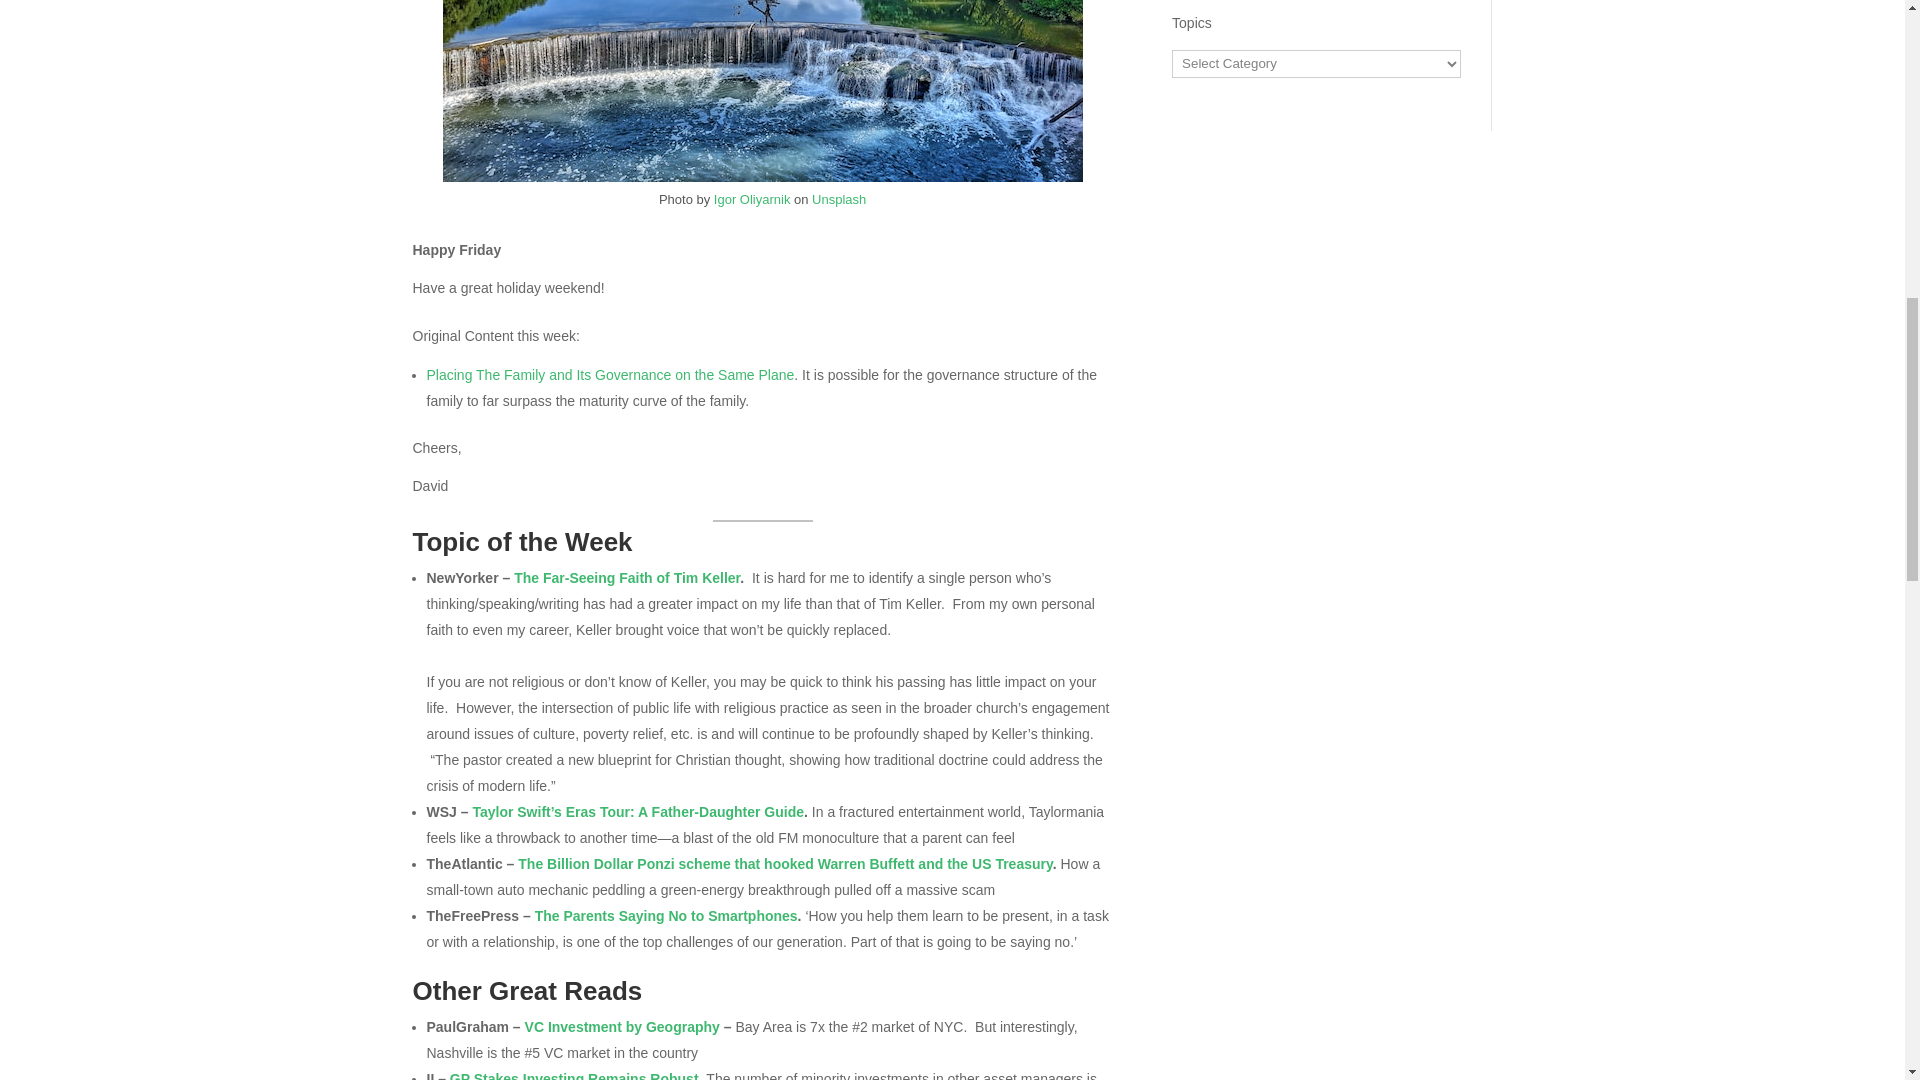 This screenshot has width=1920, height=1080. What do you see at coordinates (574, 1076) in the screenshot?
I see `GP Stakes Investing Remains Robust` at bounding box center [574, 1076].